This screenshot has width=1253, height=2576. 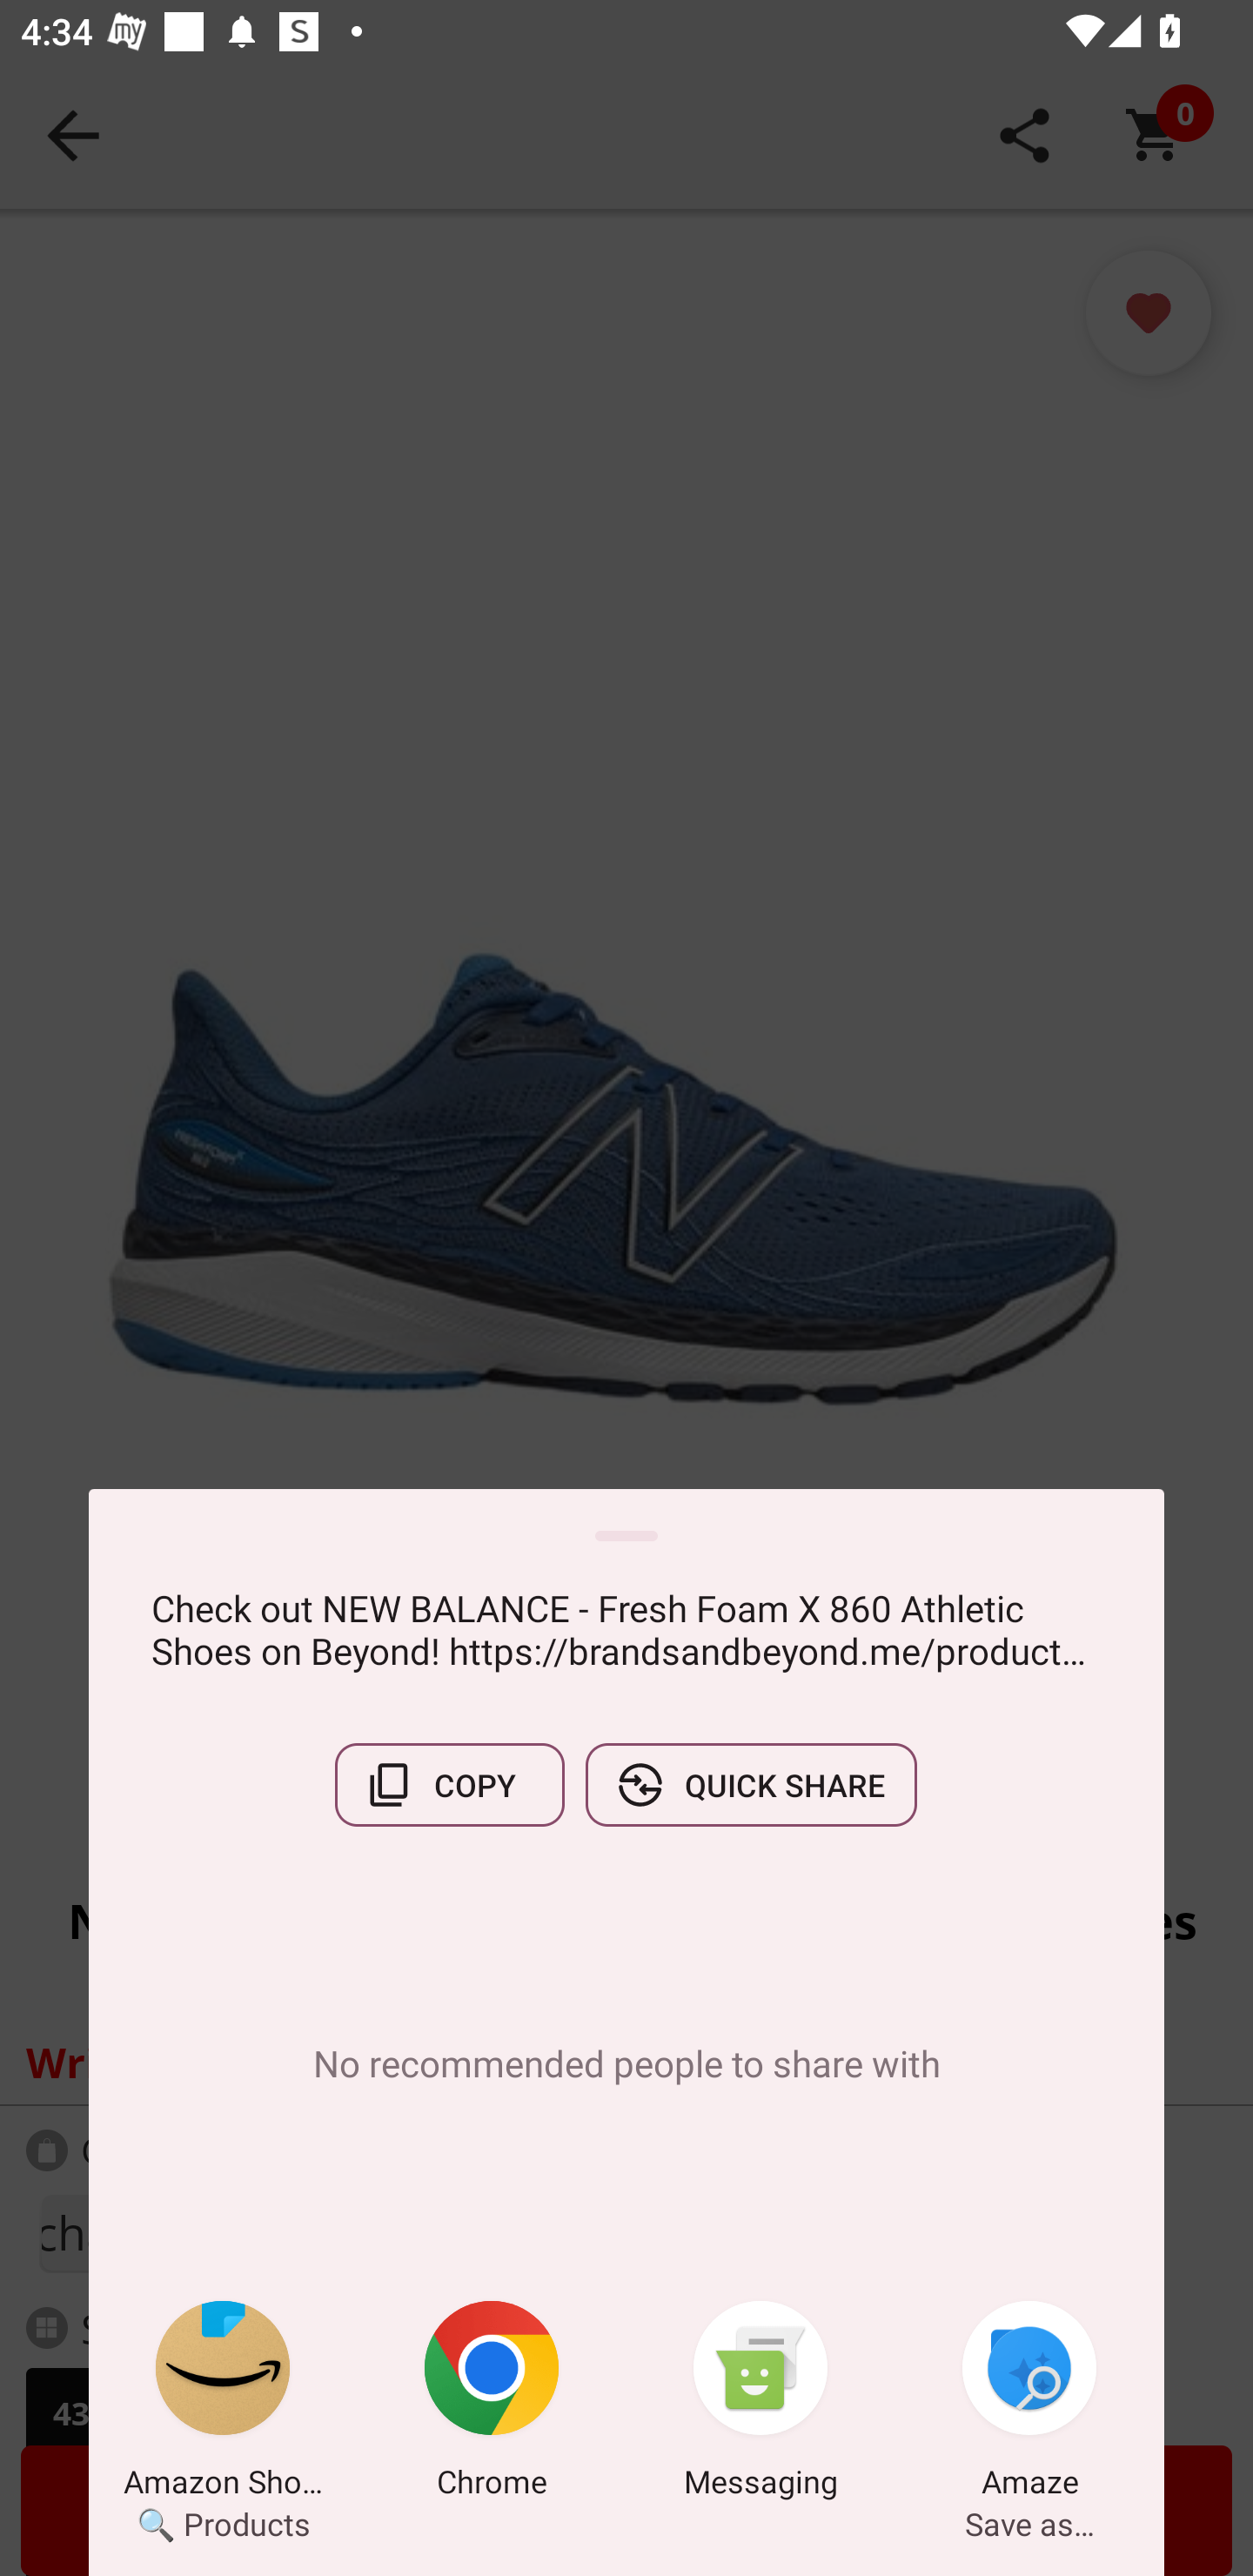 I want to click on Amazon Shopping 🔍 Products, so click(x=223, y=2405).